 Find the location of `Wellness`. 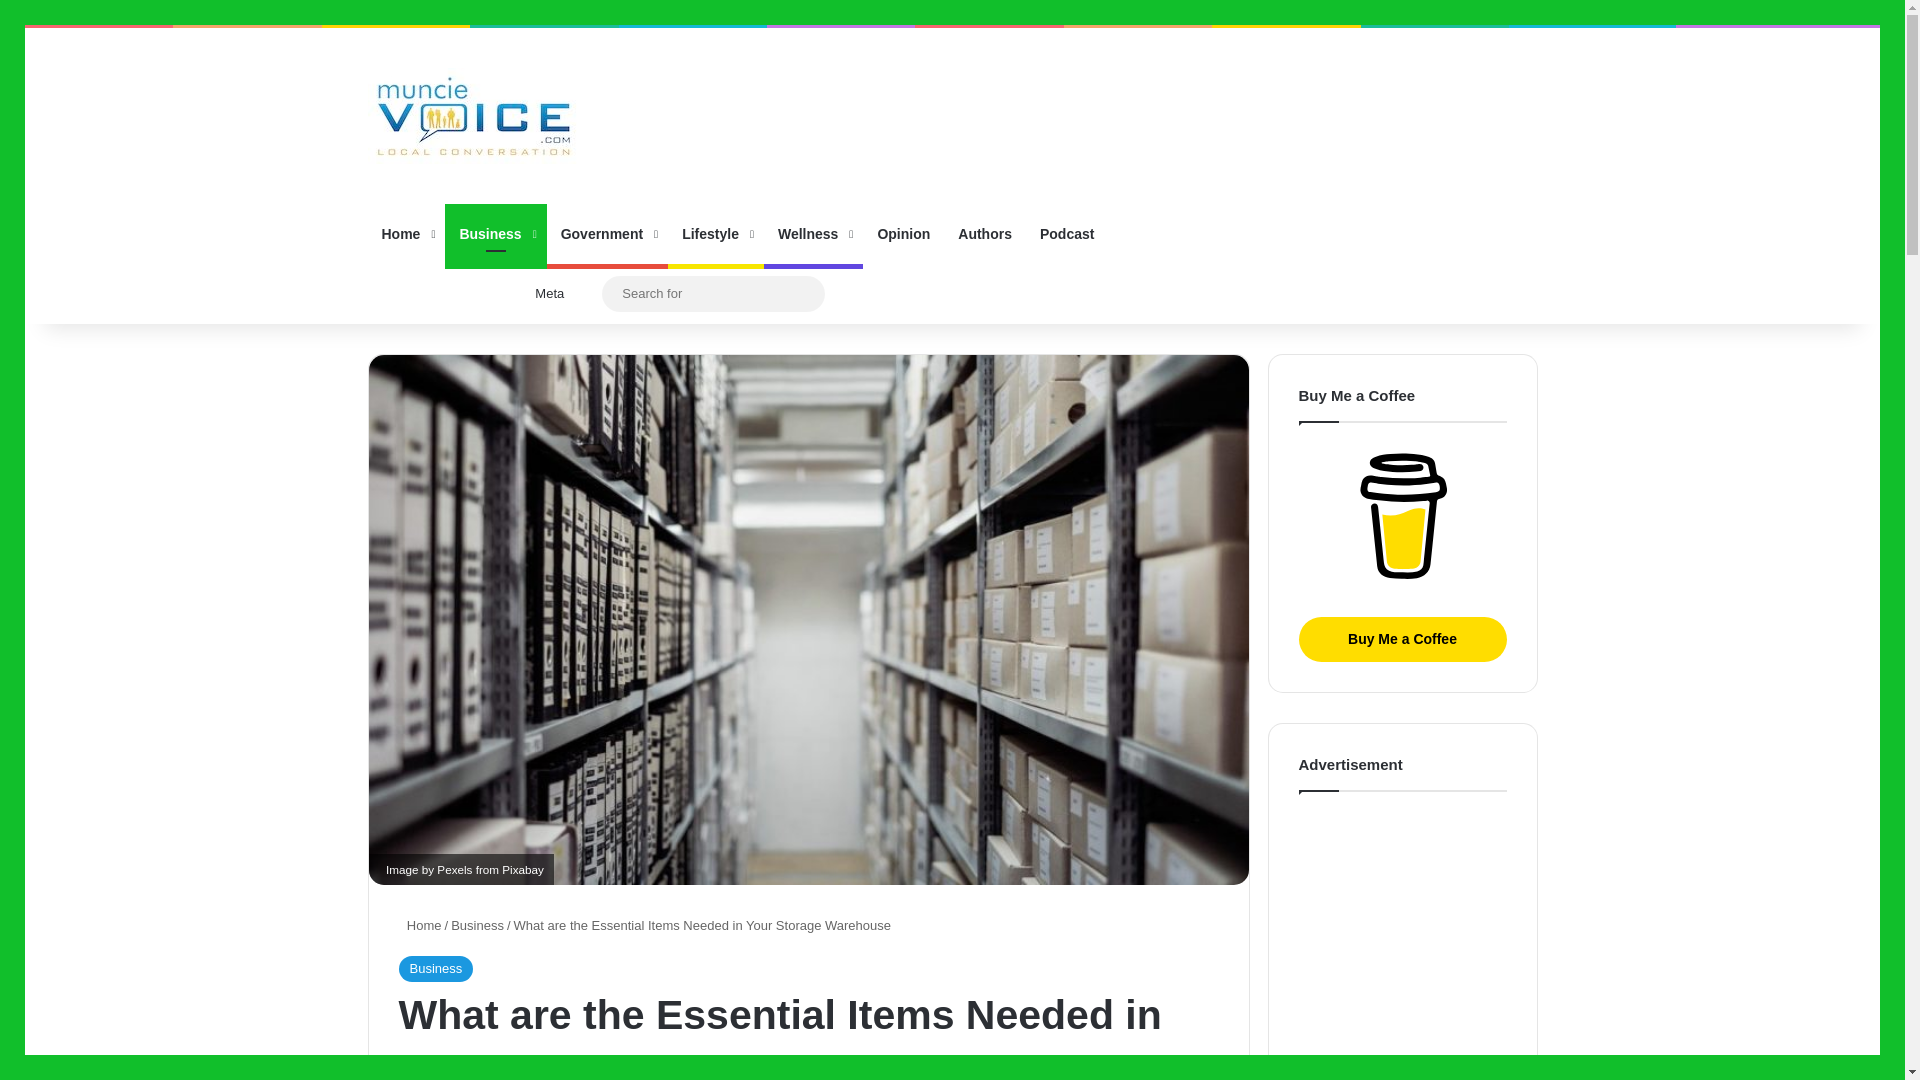

Wellness is located at coordinates (813, 234).